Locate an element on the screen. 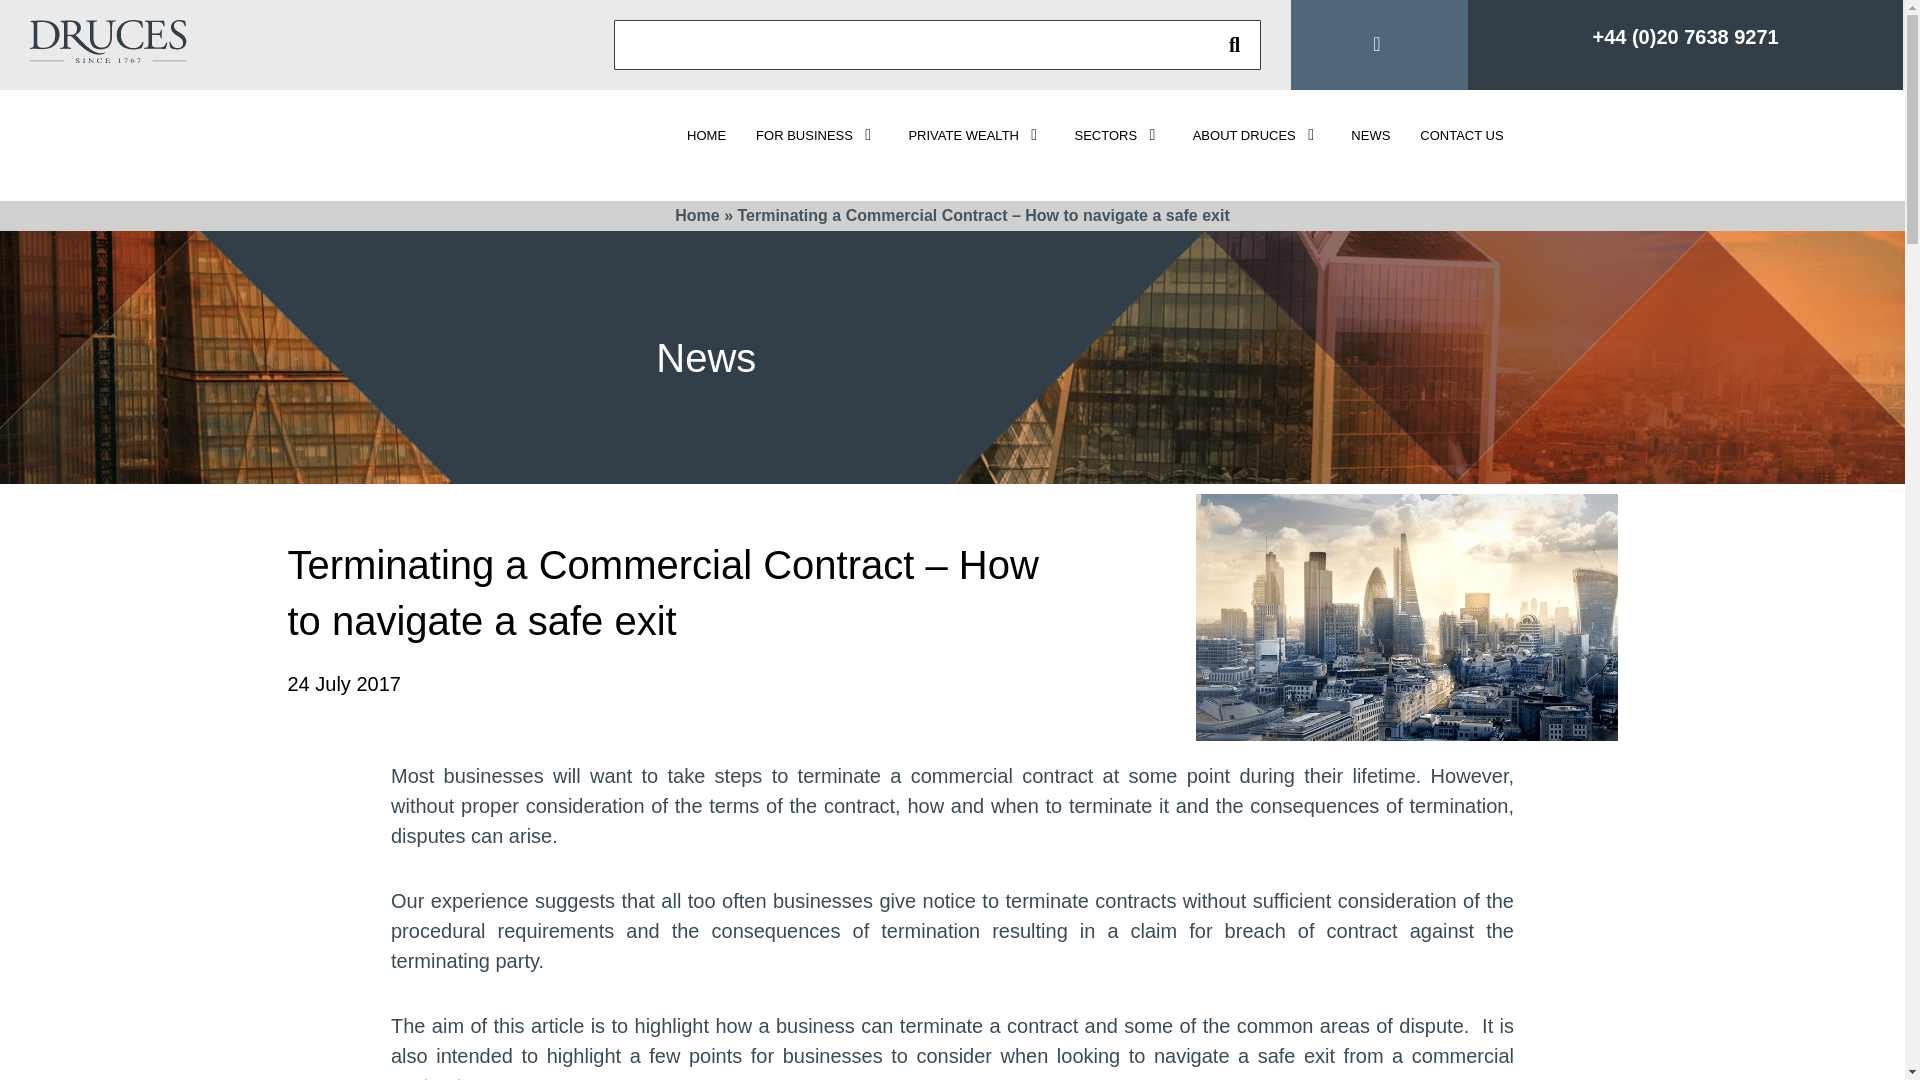 The image size is (1920, 1080). Search is located at coordinates (1234, 44).